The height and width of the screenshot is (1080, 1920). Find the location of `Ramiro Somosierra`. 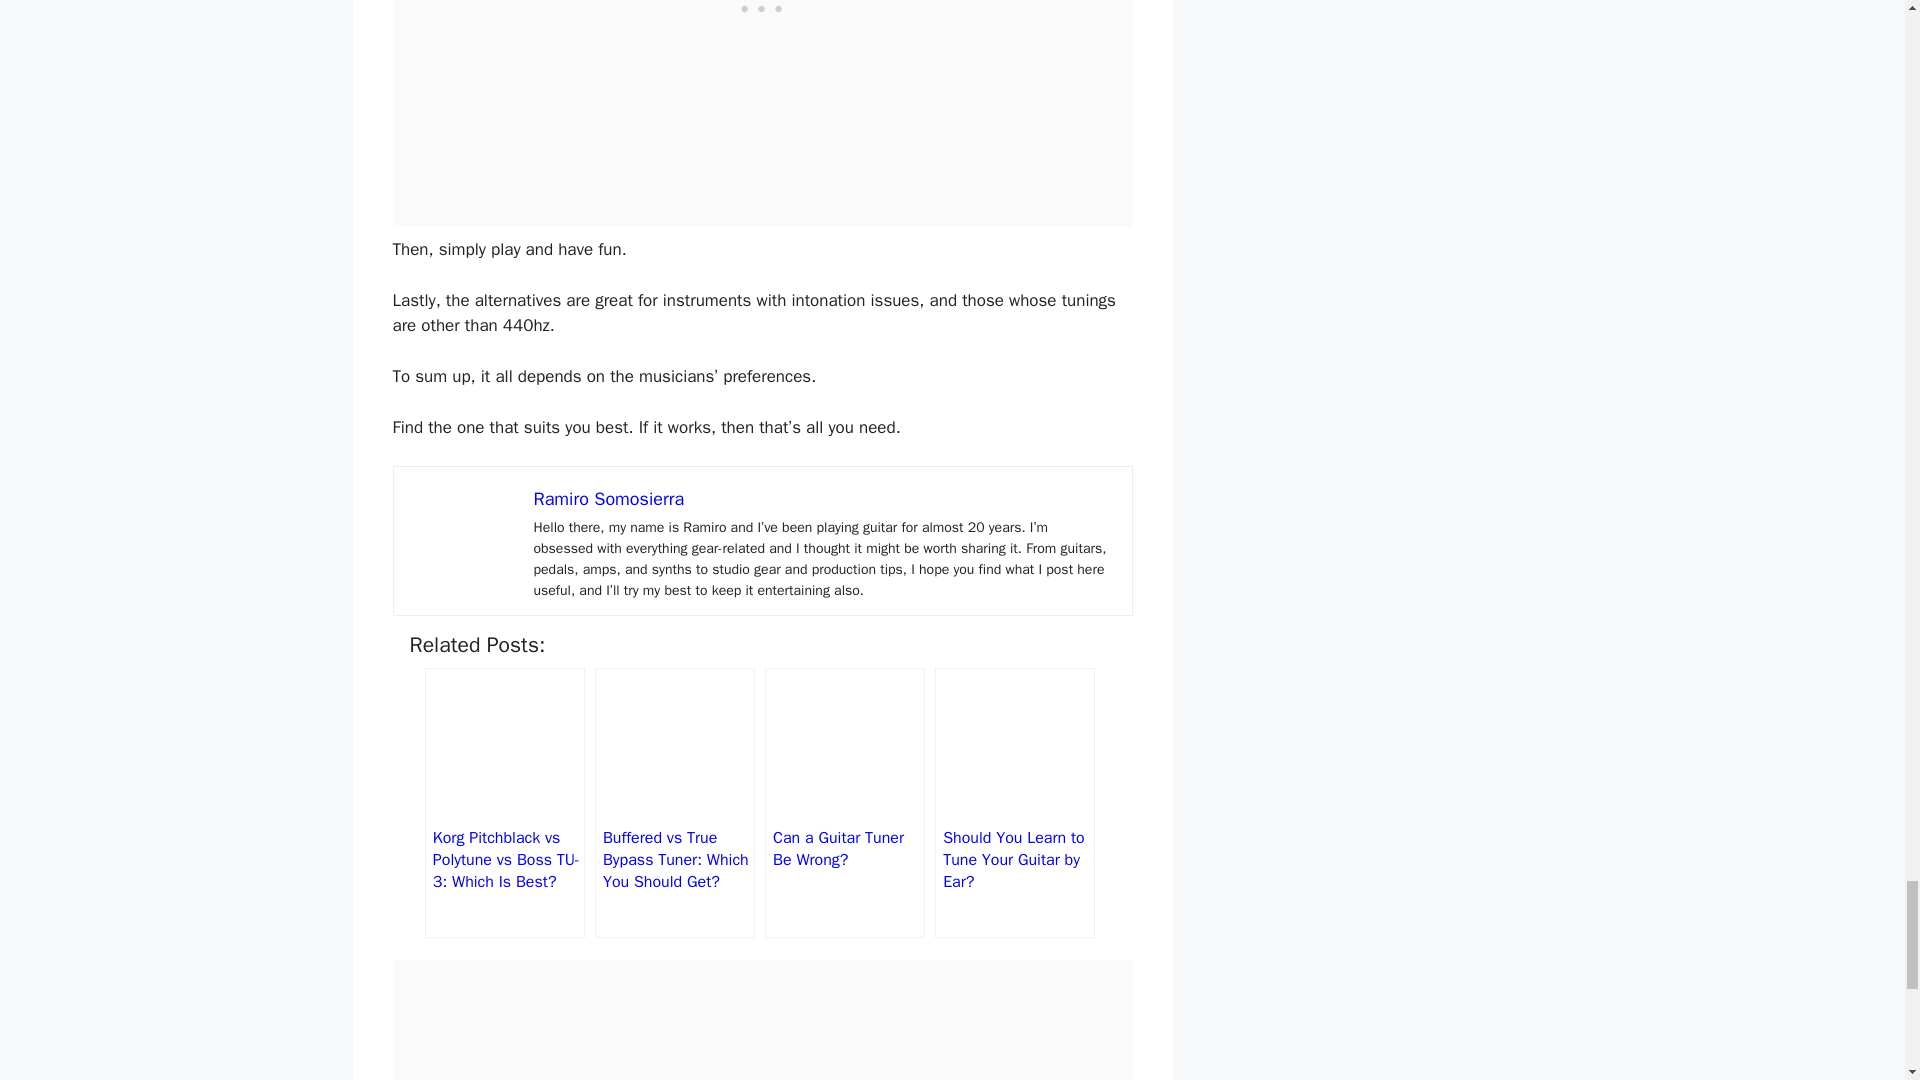

Ramiro Somosierra is located at coordinates (609, 498).